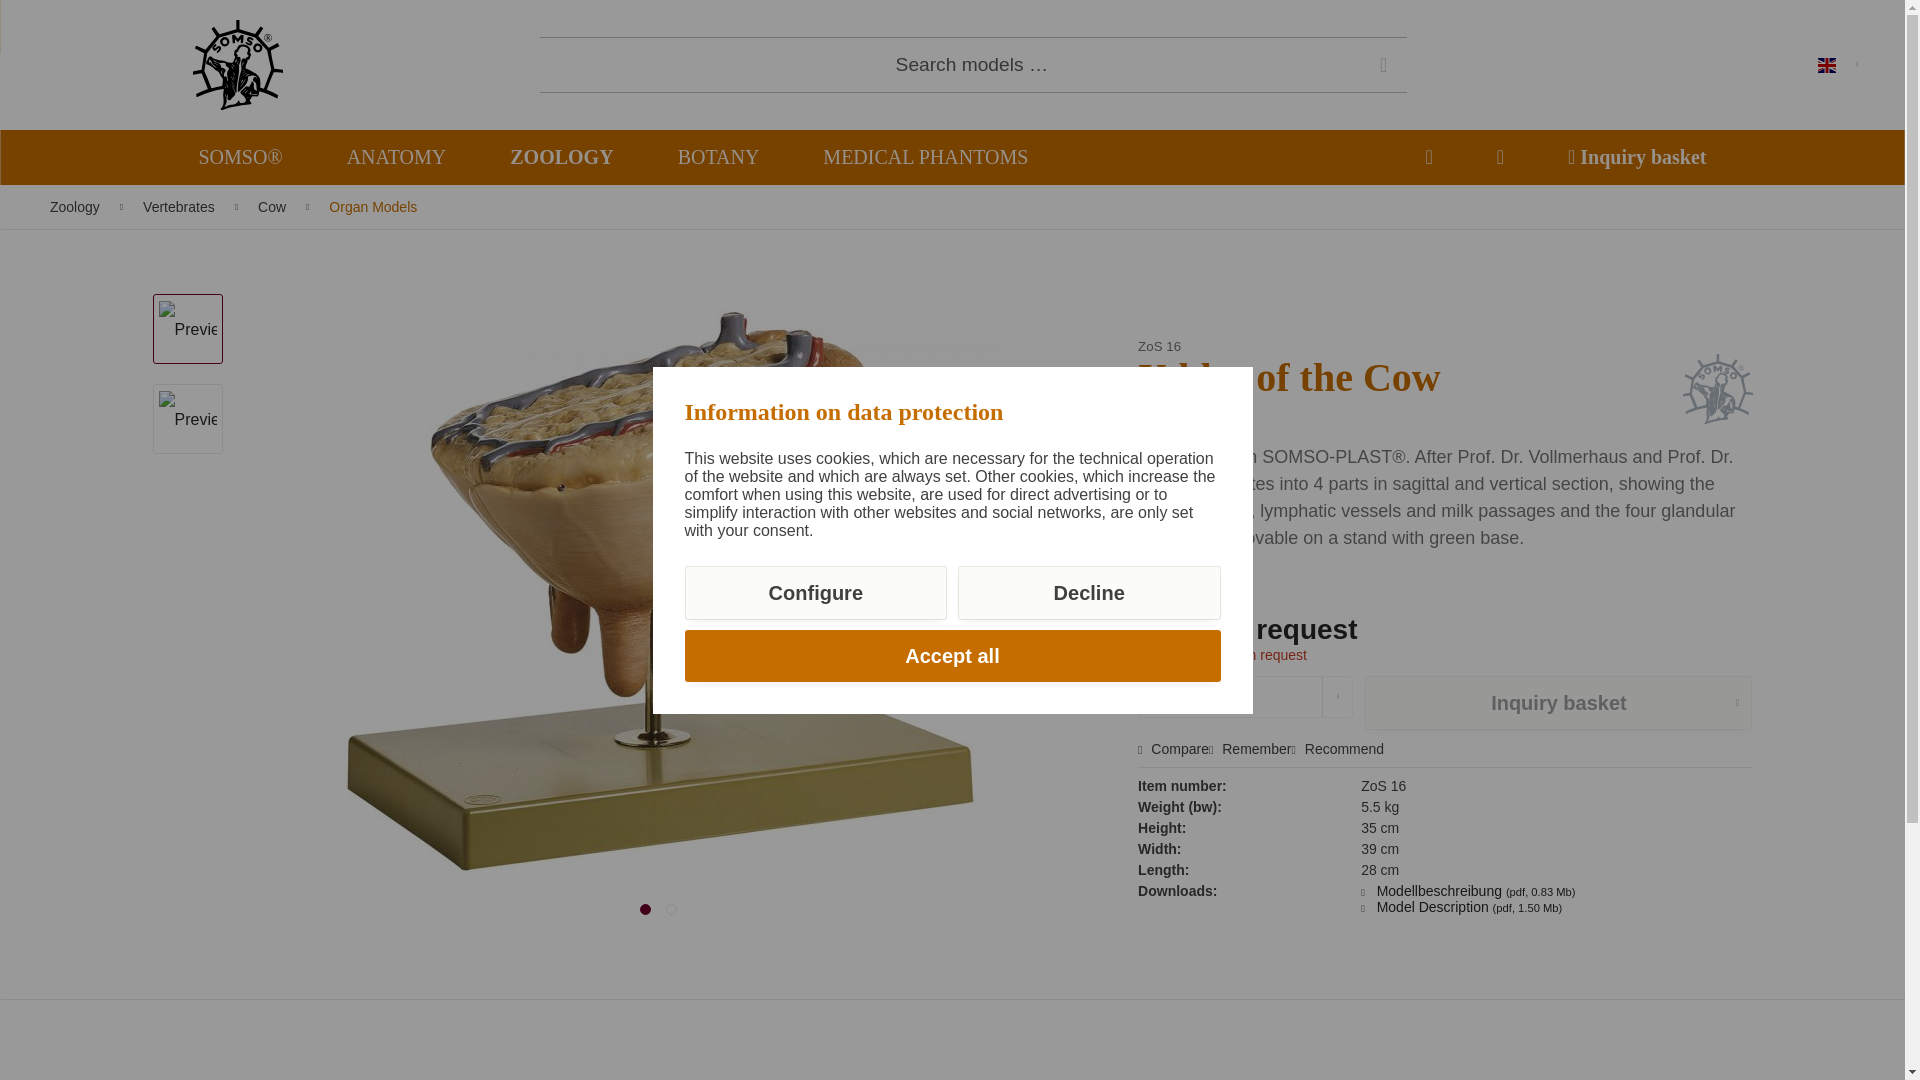 The width and height of the screenshot is (1920, 1080). What do you see at coordinates (925, 156) in the screenshot?
I see `MEDICAL PHANTOMS` at bounding box center [925, 156].